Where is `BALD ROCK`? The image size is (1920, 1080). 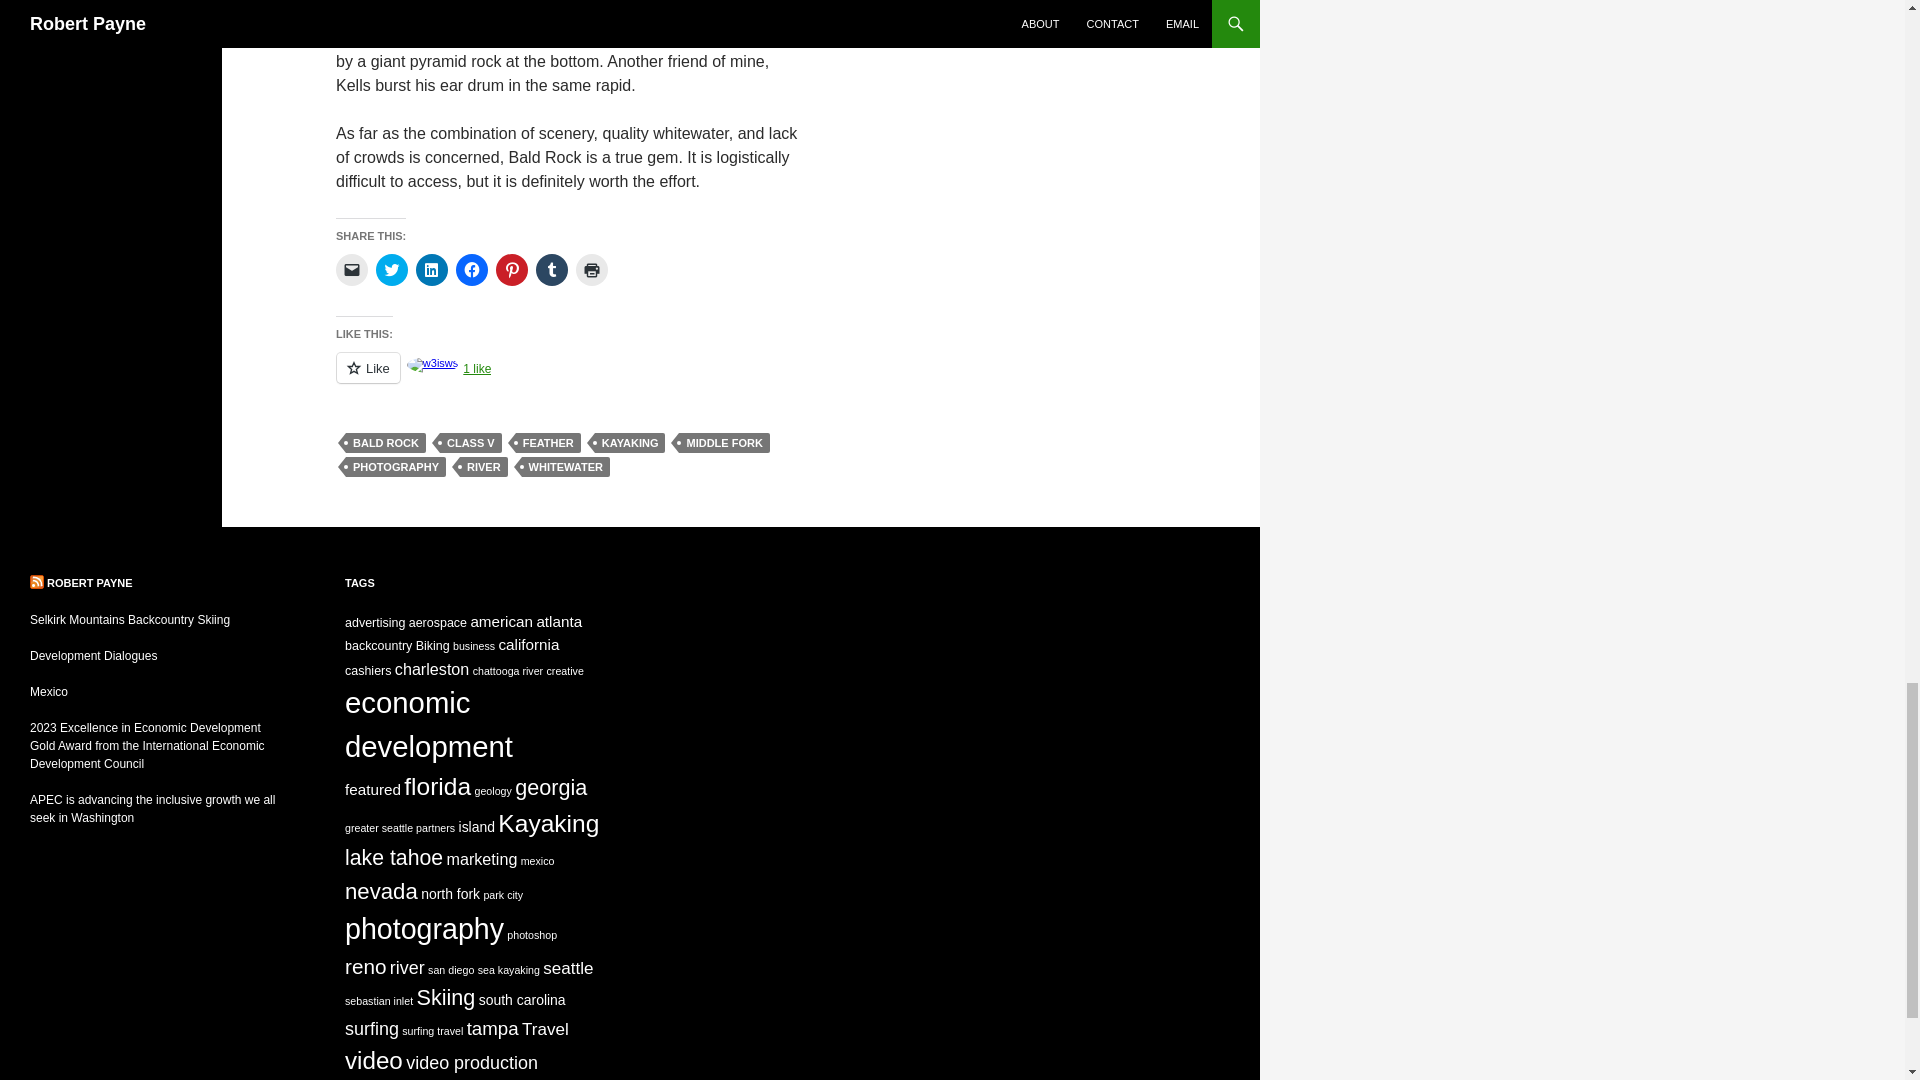
BALD ROCK is located at coordinates (386, 442).